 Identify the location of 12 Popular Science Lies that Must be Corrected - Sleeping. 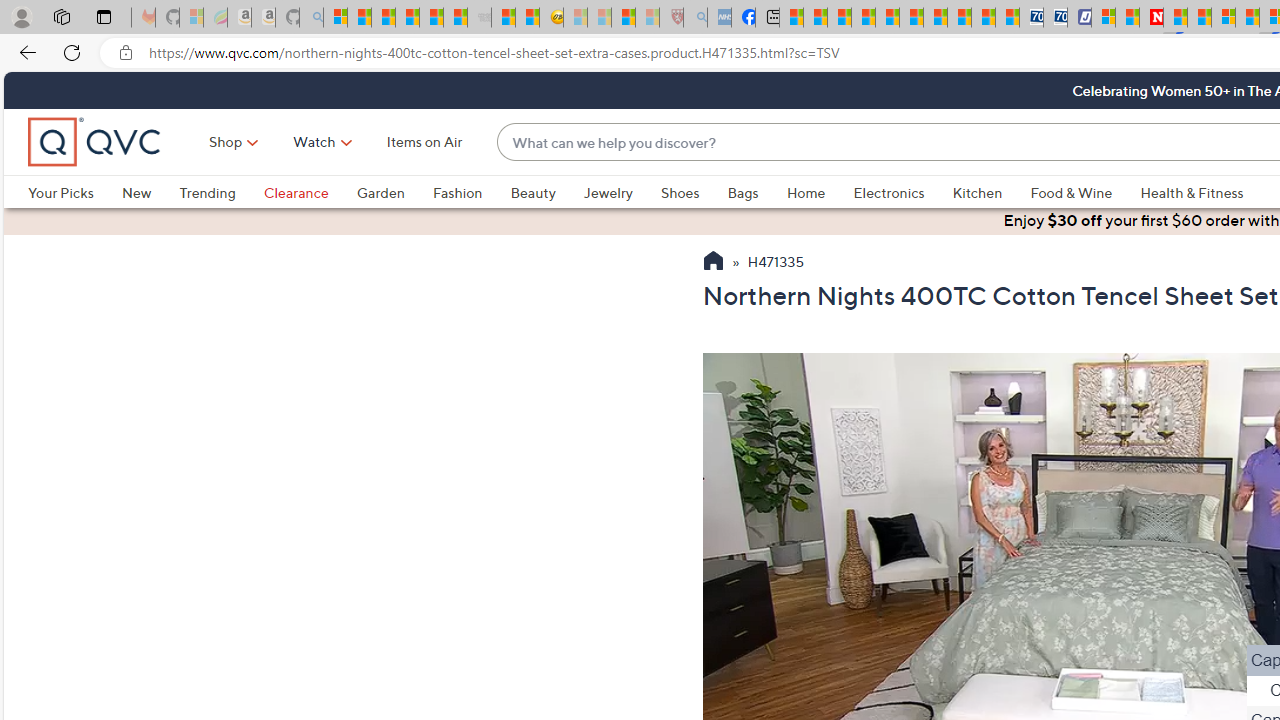
(648, 18).